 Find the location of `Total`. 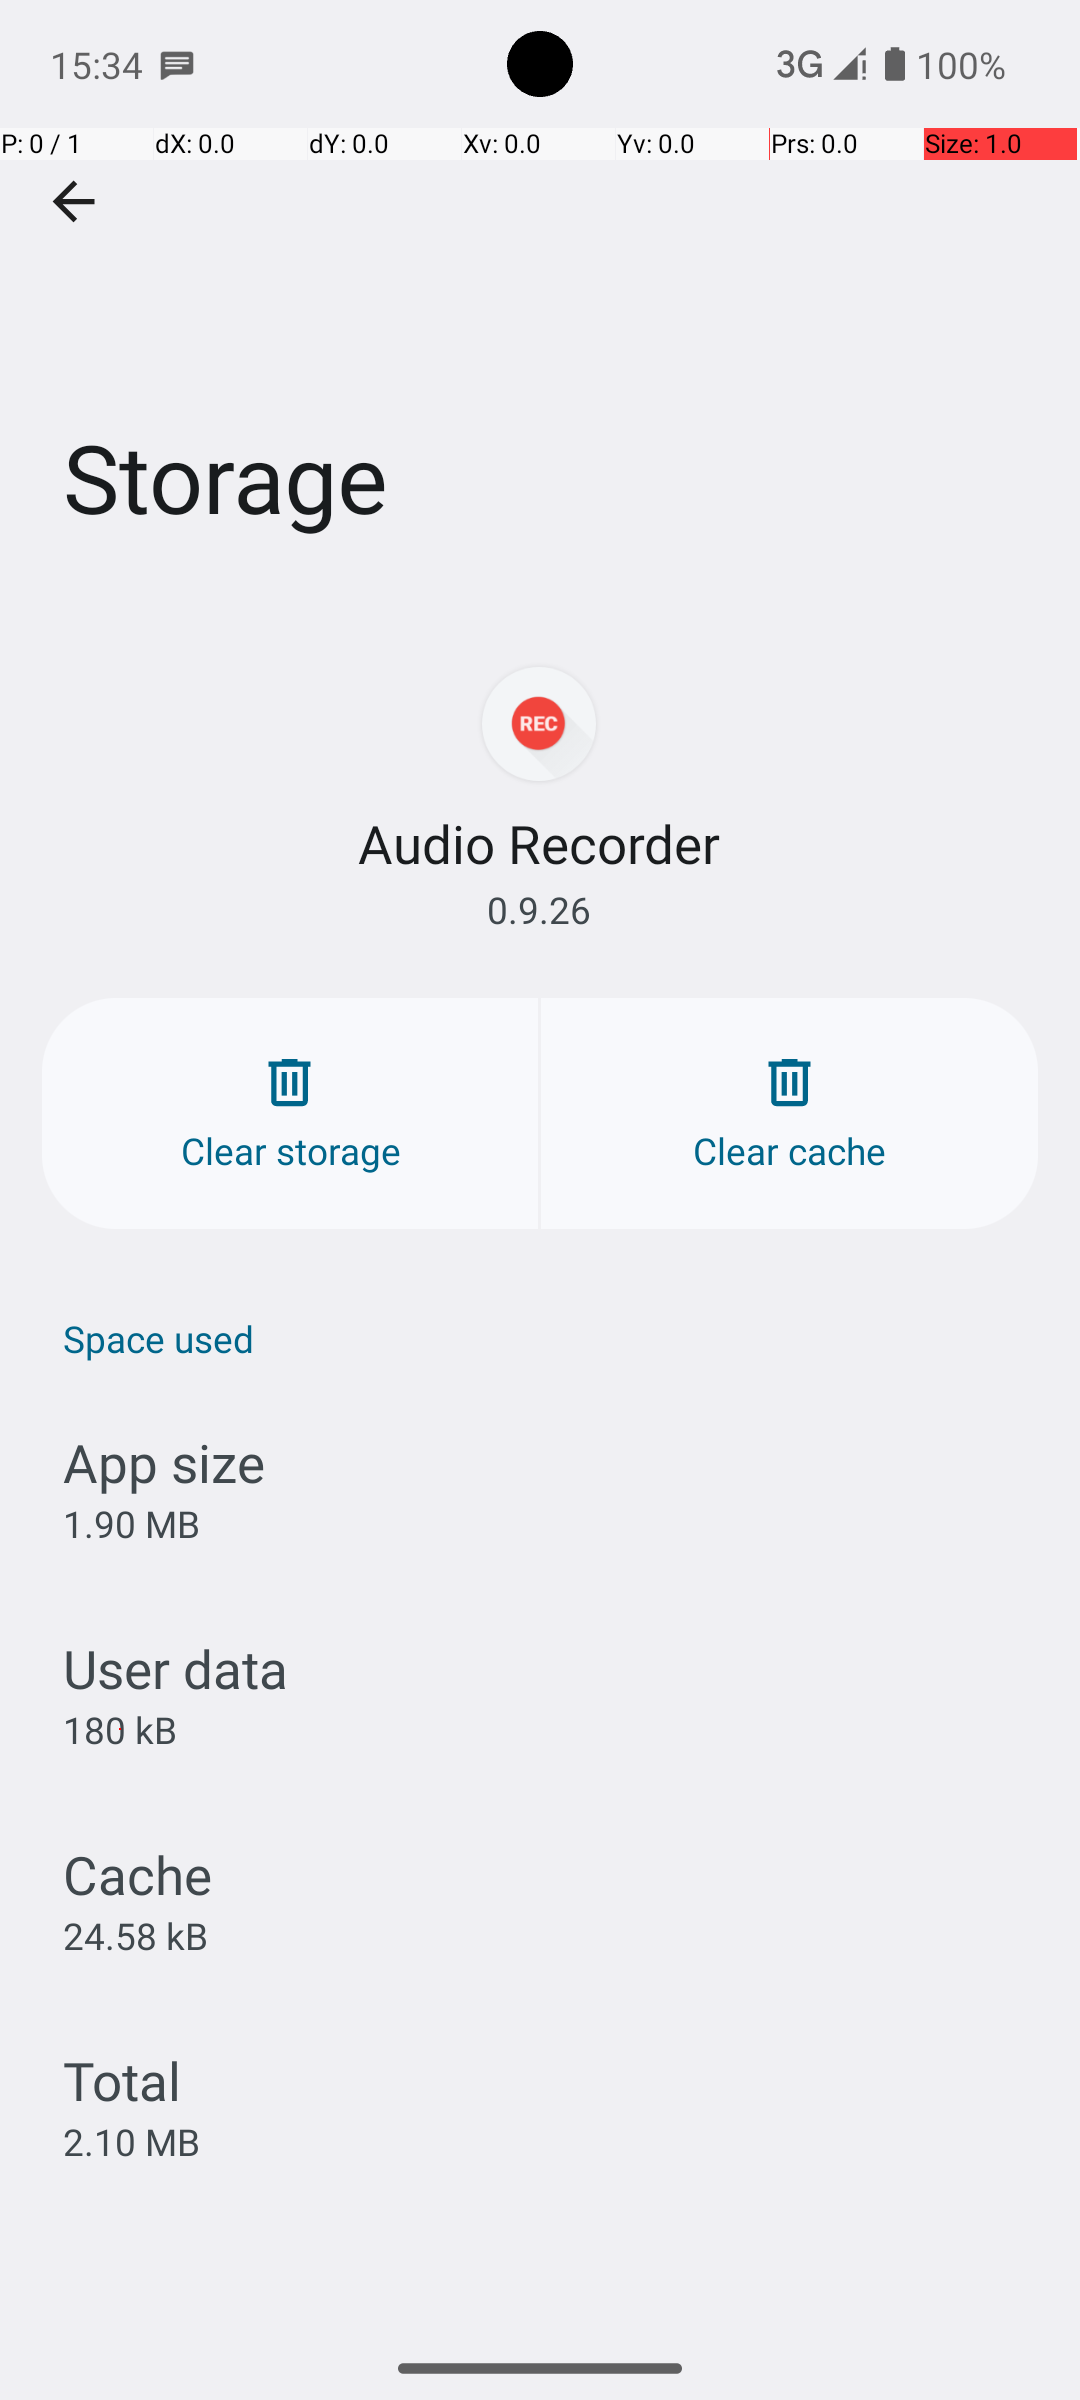

Total is located at coordinates (122, 2080).